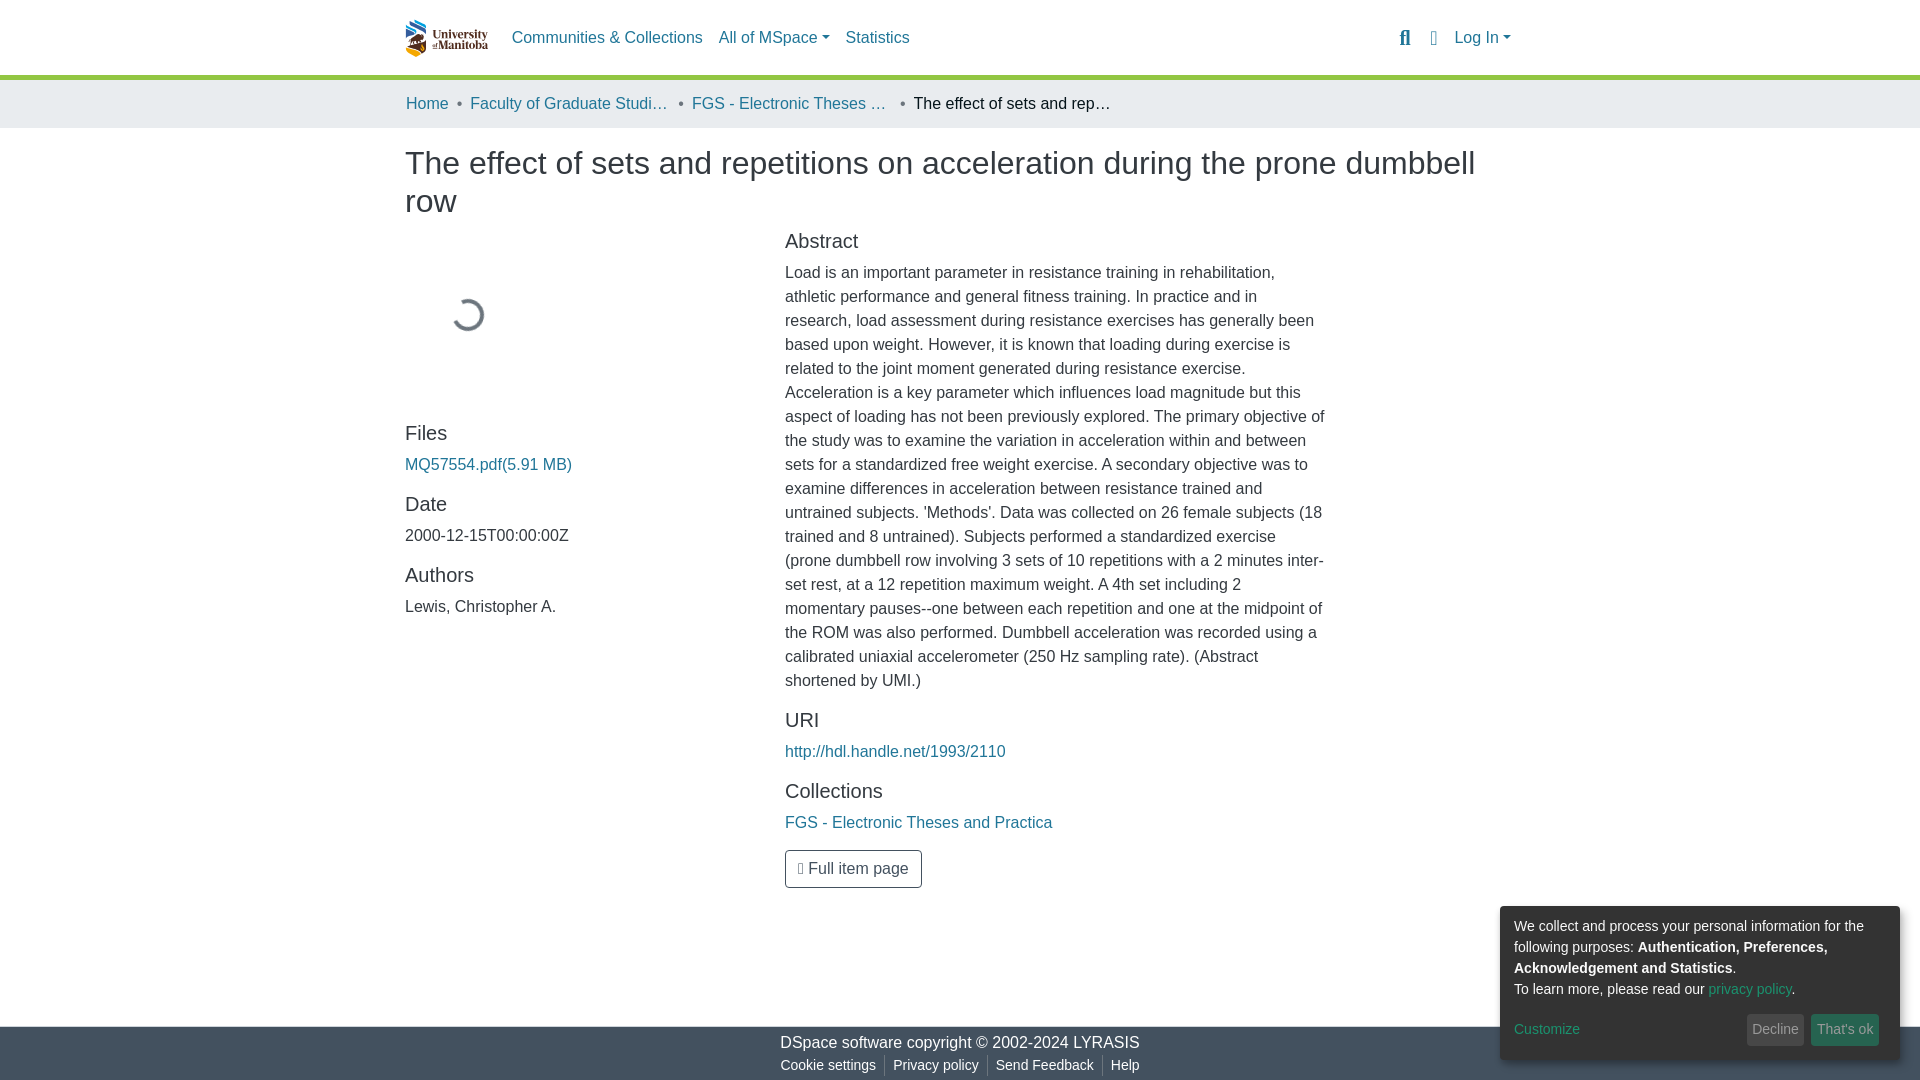 Image resolution: width=1920 pixels, height=1080 pixels. What do you see at coordinates (774, 38) in the screenshot?
I see `All of MSpace` at bounding box center [774, 38].